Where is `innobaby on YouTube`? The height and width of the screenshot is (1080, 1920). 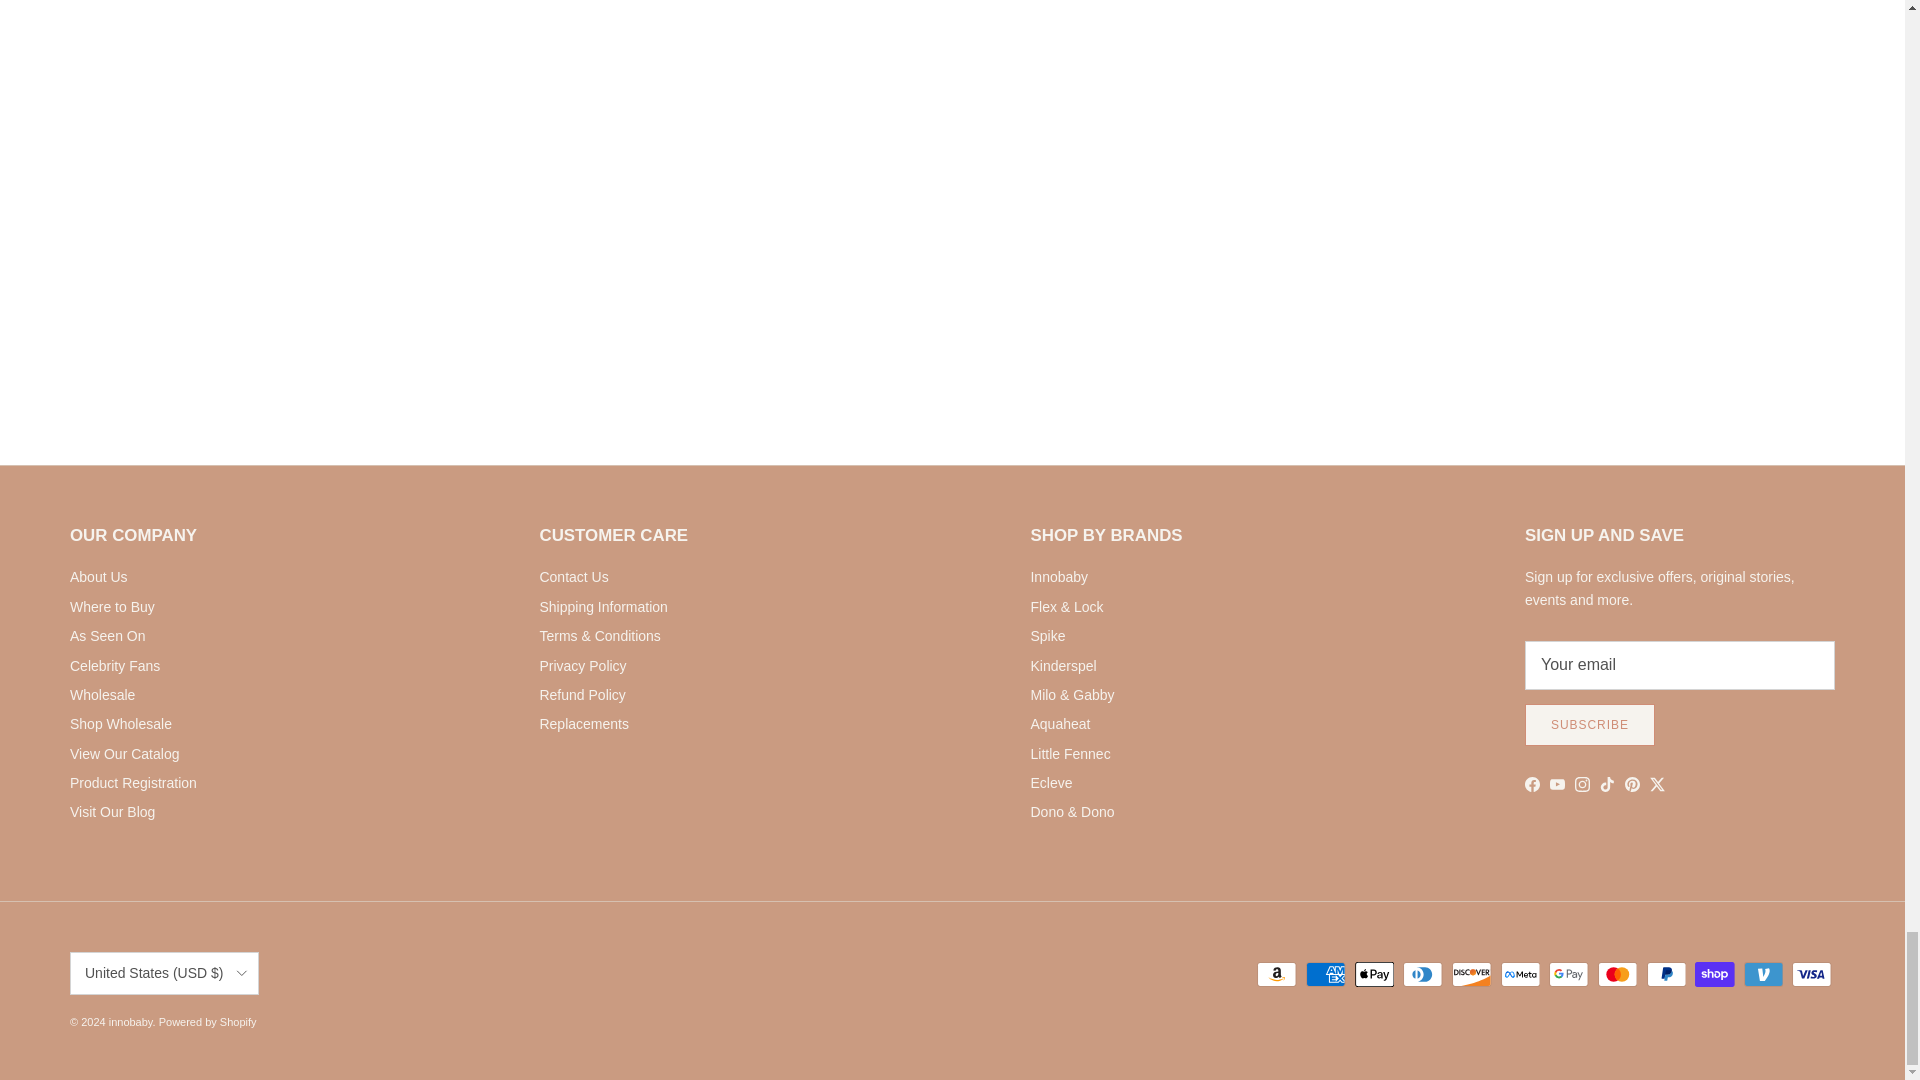 innobaby on YouTube is located at coordinates (1556, 784).